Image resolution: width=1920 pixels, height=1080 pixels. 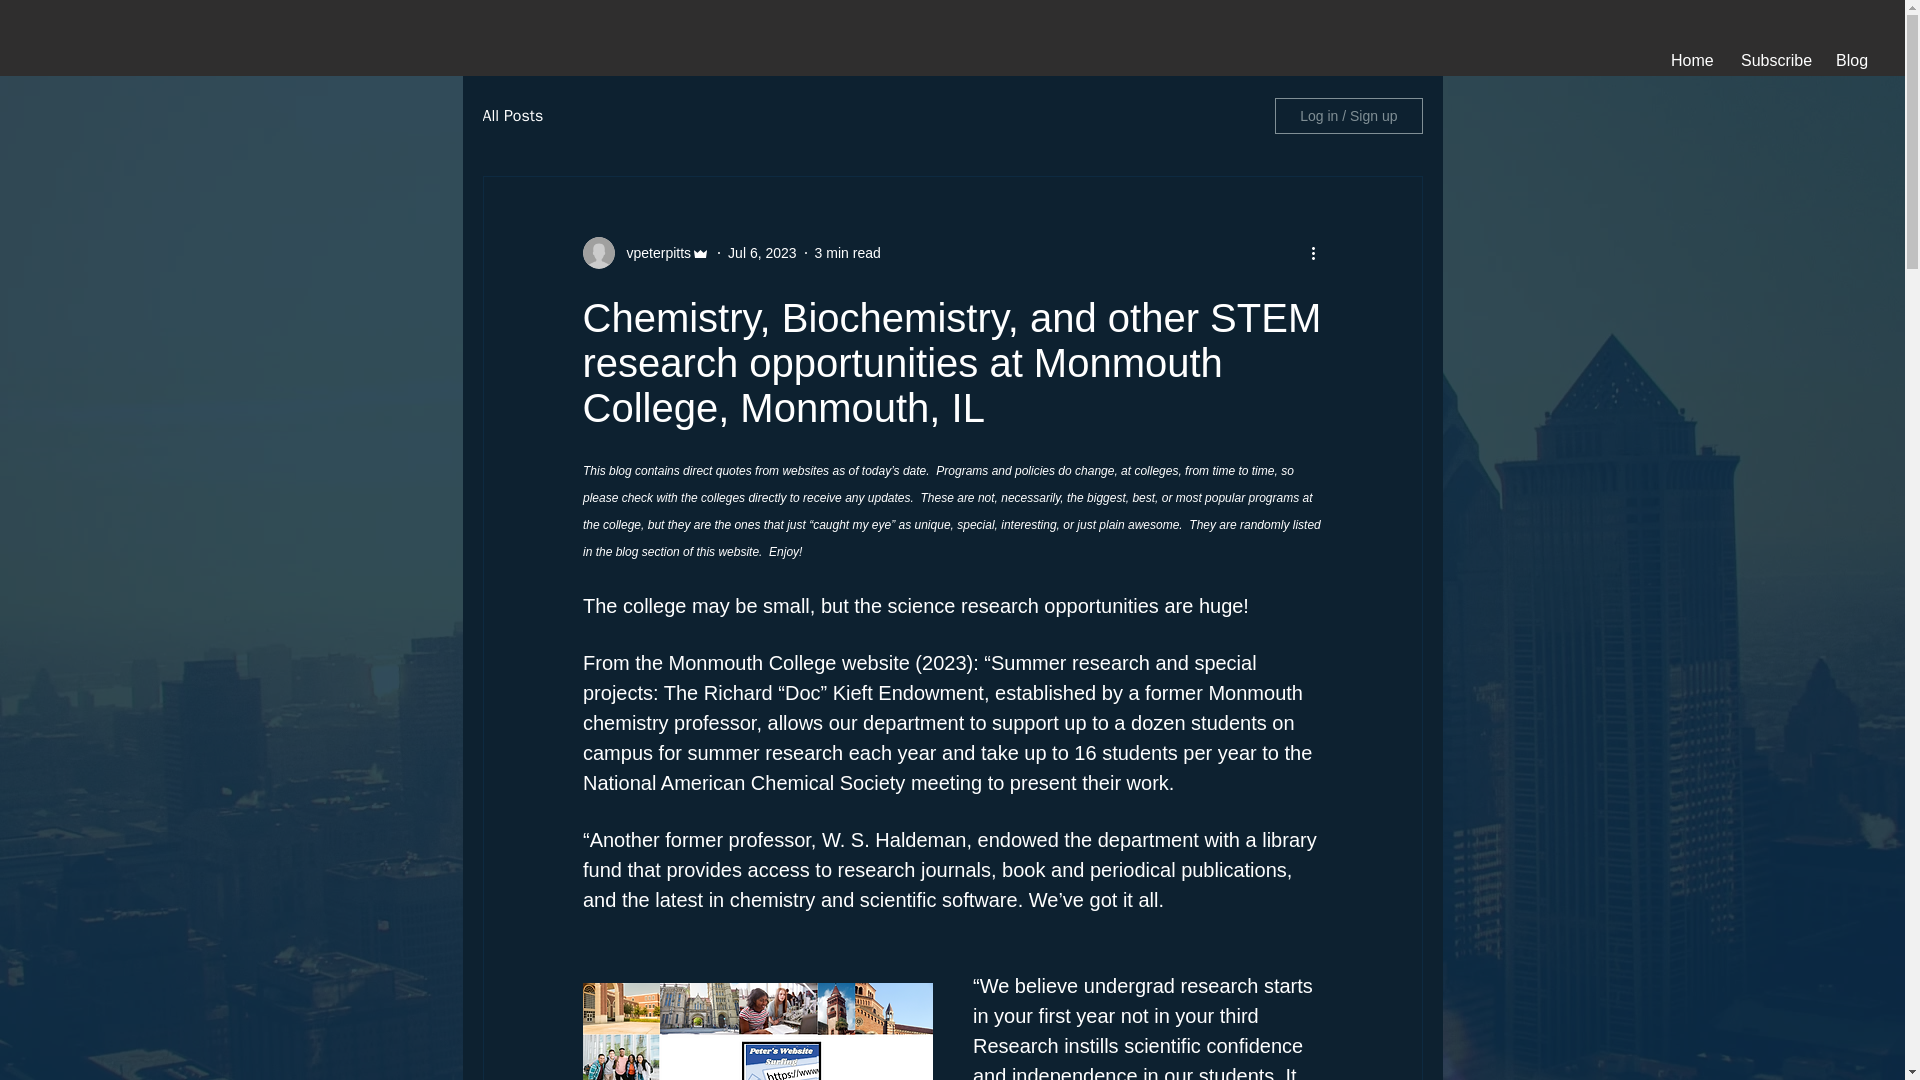 What do you see at coordinates (762, 252) in the screenshot?
I see `Jul 6, 2023` at bounding box center [762, 252].